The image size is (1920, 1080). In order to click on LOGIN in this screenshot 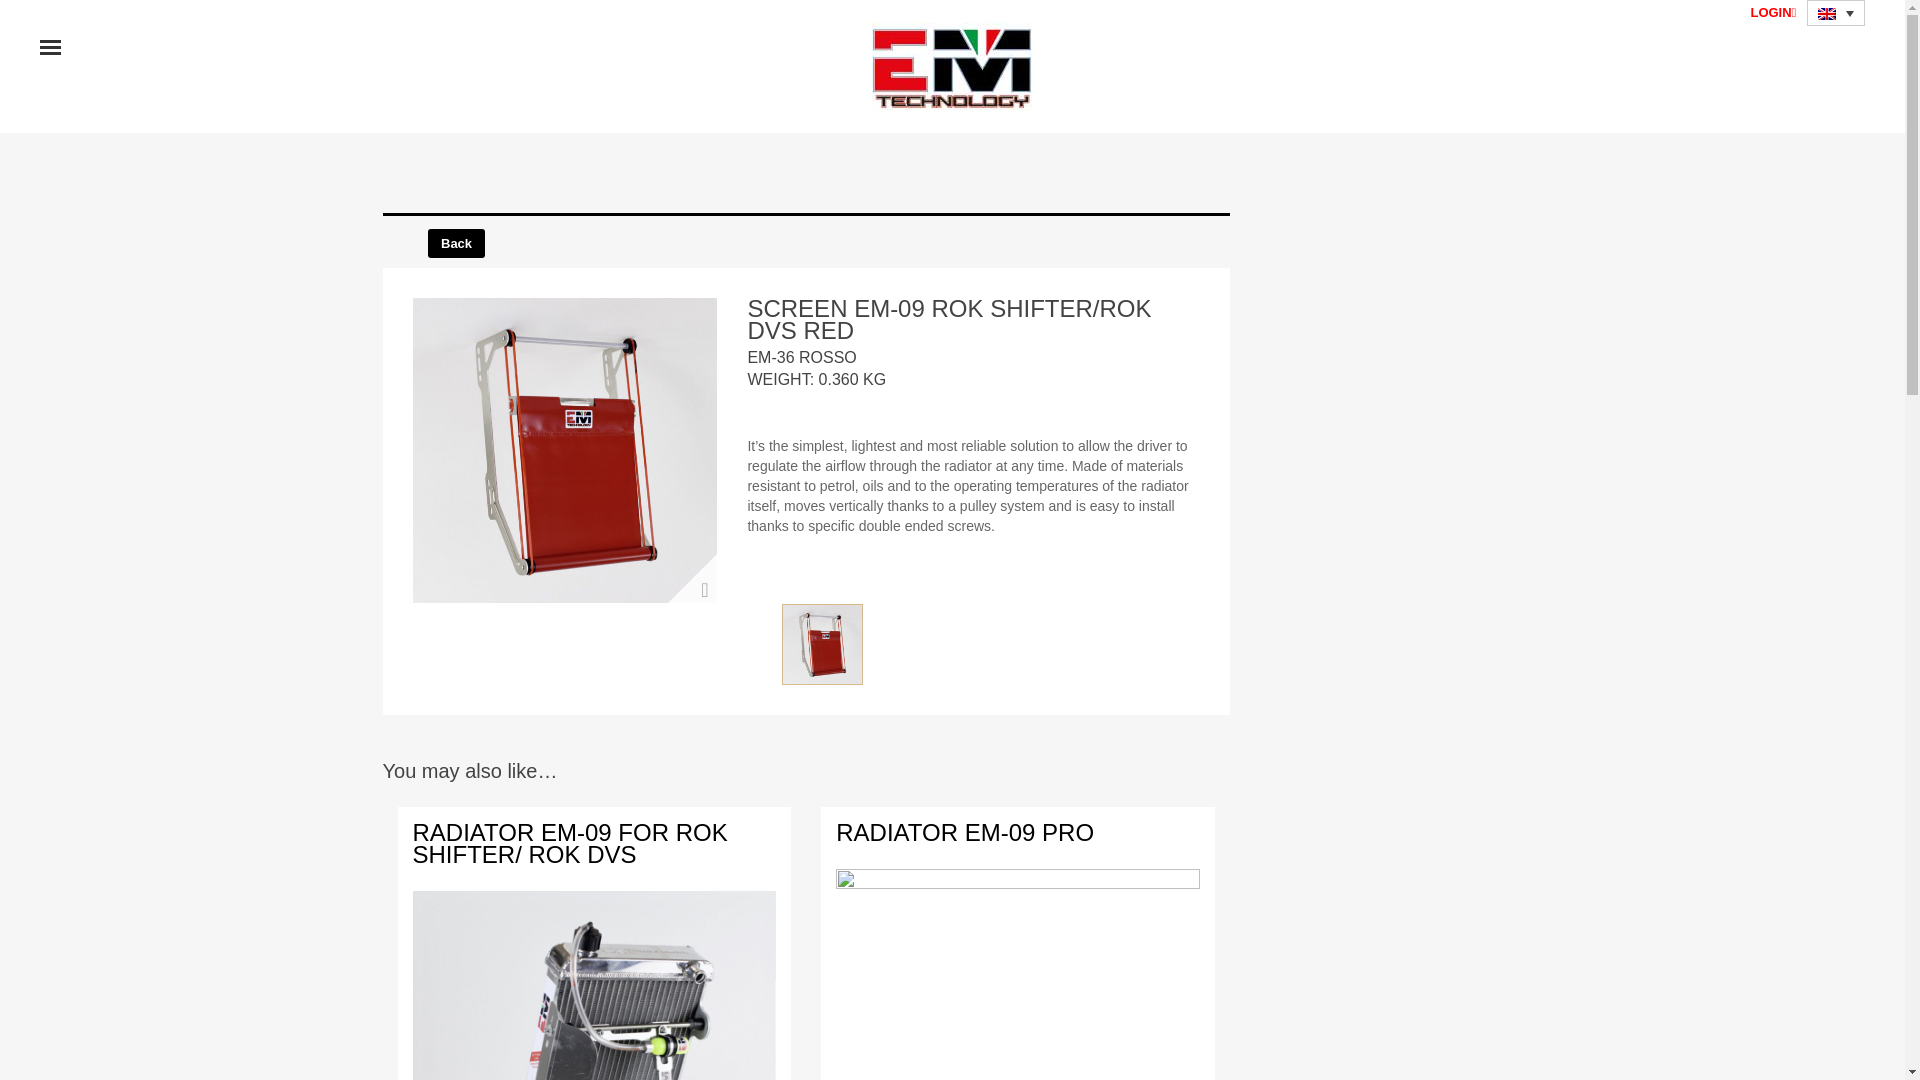, I will do `click(1772, 12)`.